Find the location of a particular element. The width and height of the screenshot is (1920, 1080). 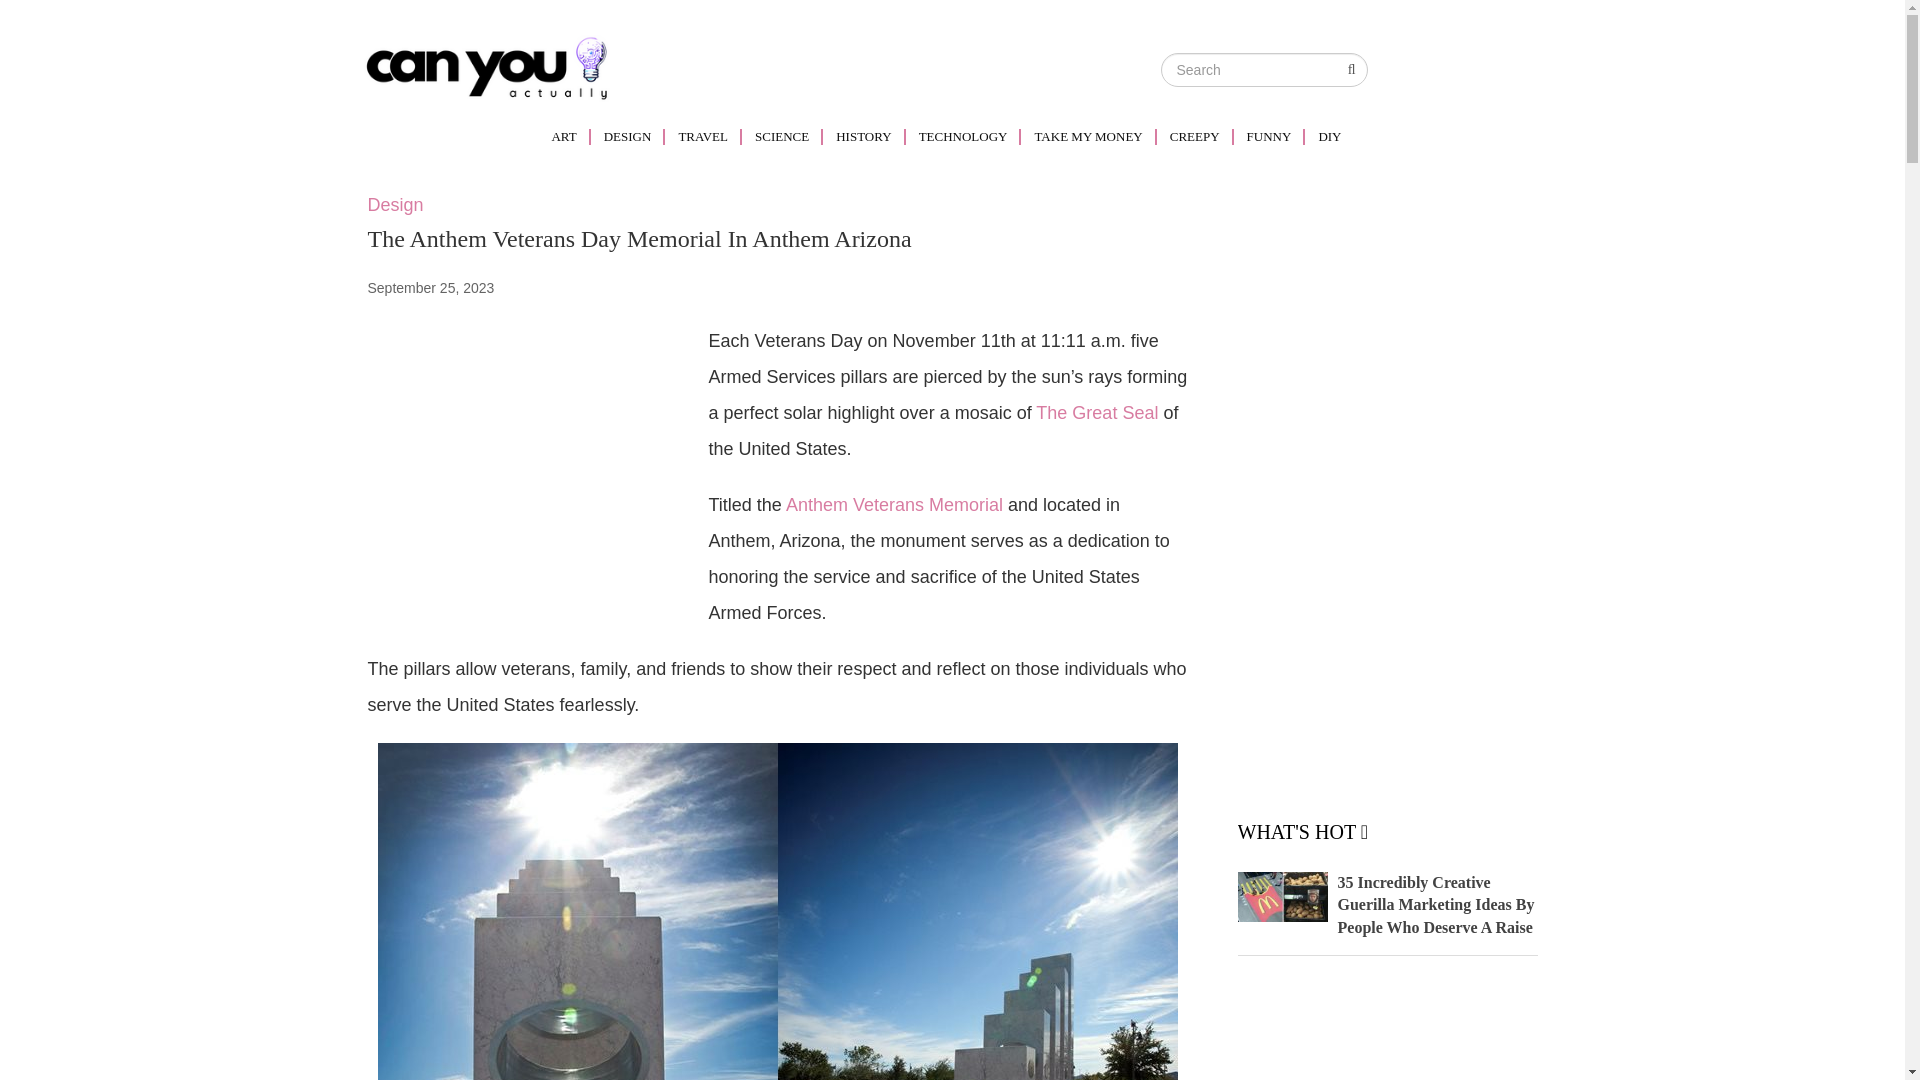

HISTORY is located at coordinates (866, 136).